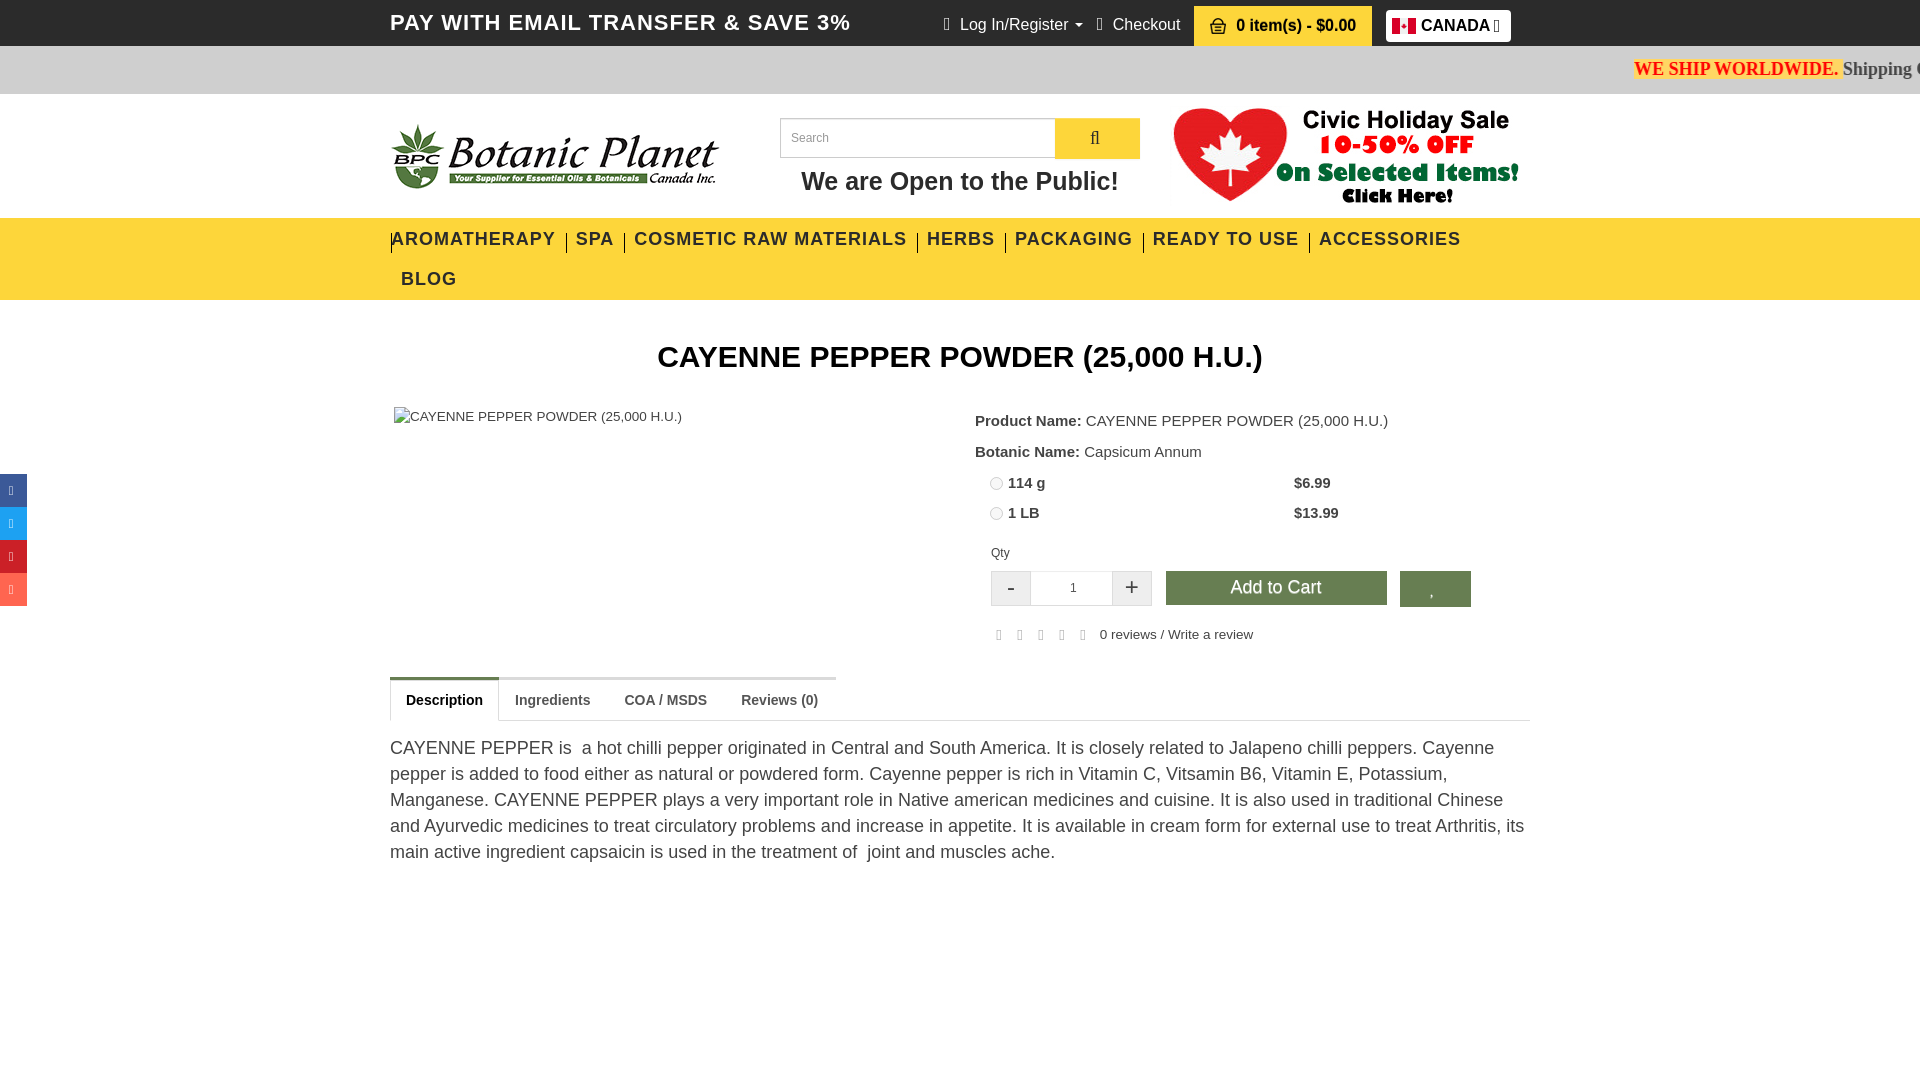 The width and height of the screenshot is (1920, 1080). Describe the element at coordinates (996, 484) in the screenshot. I see `Checkout` at that location.